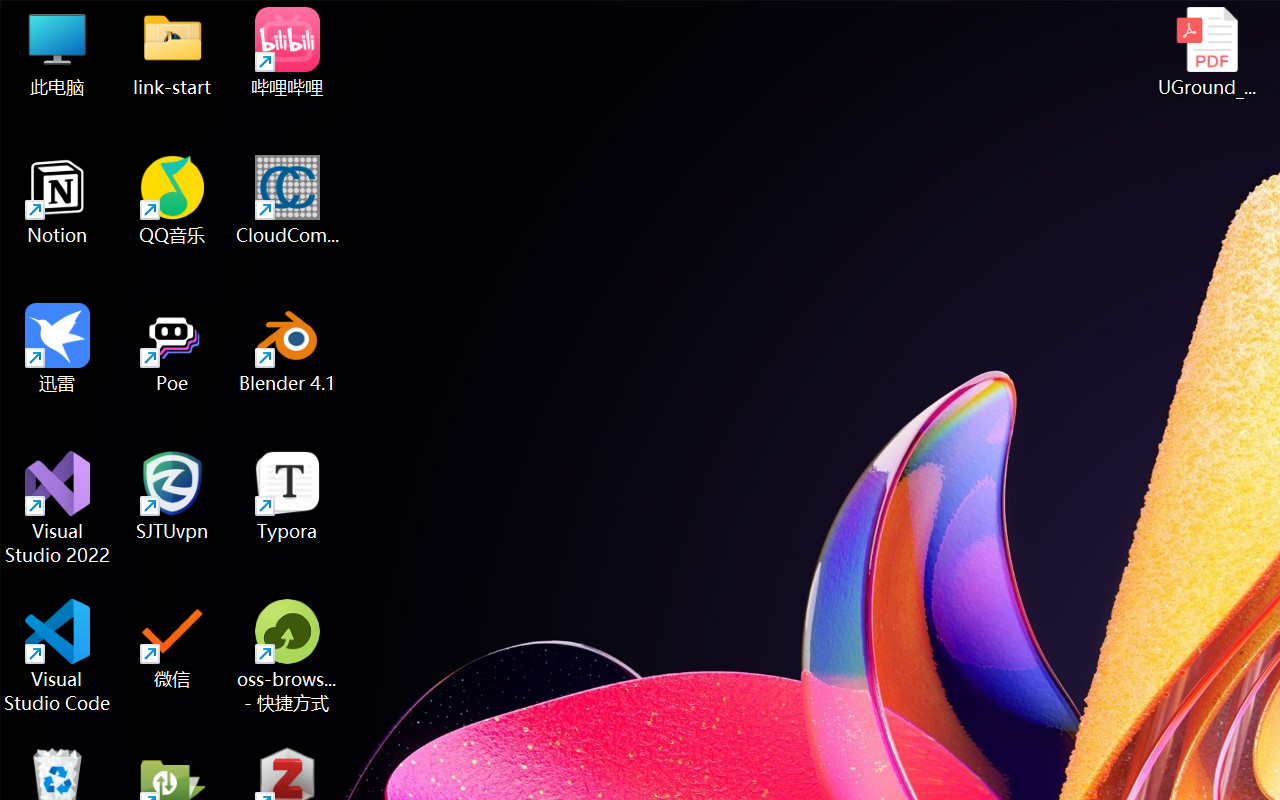 The height and width of the screenshot is (800, 1280). I want to click on Blender 4.1, so click(288, 348).